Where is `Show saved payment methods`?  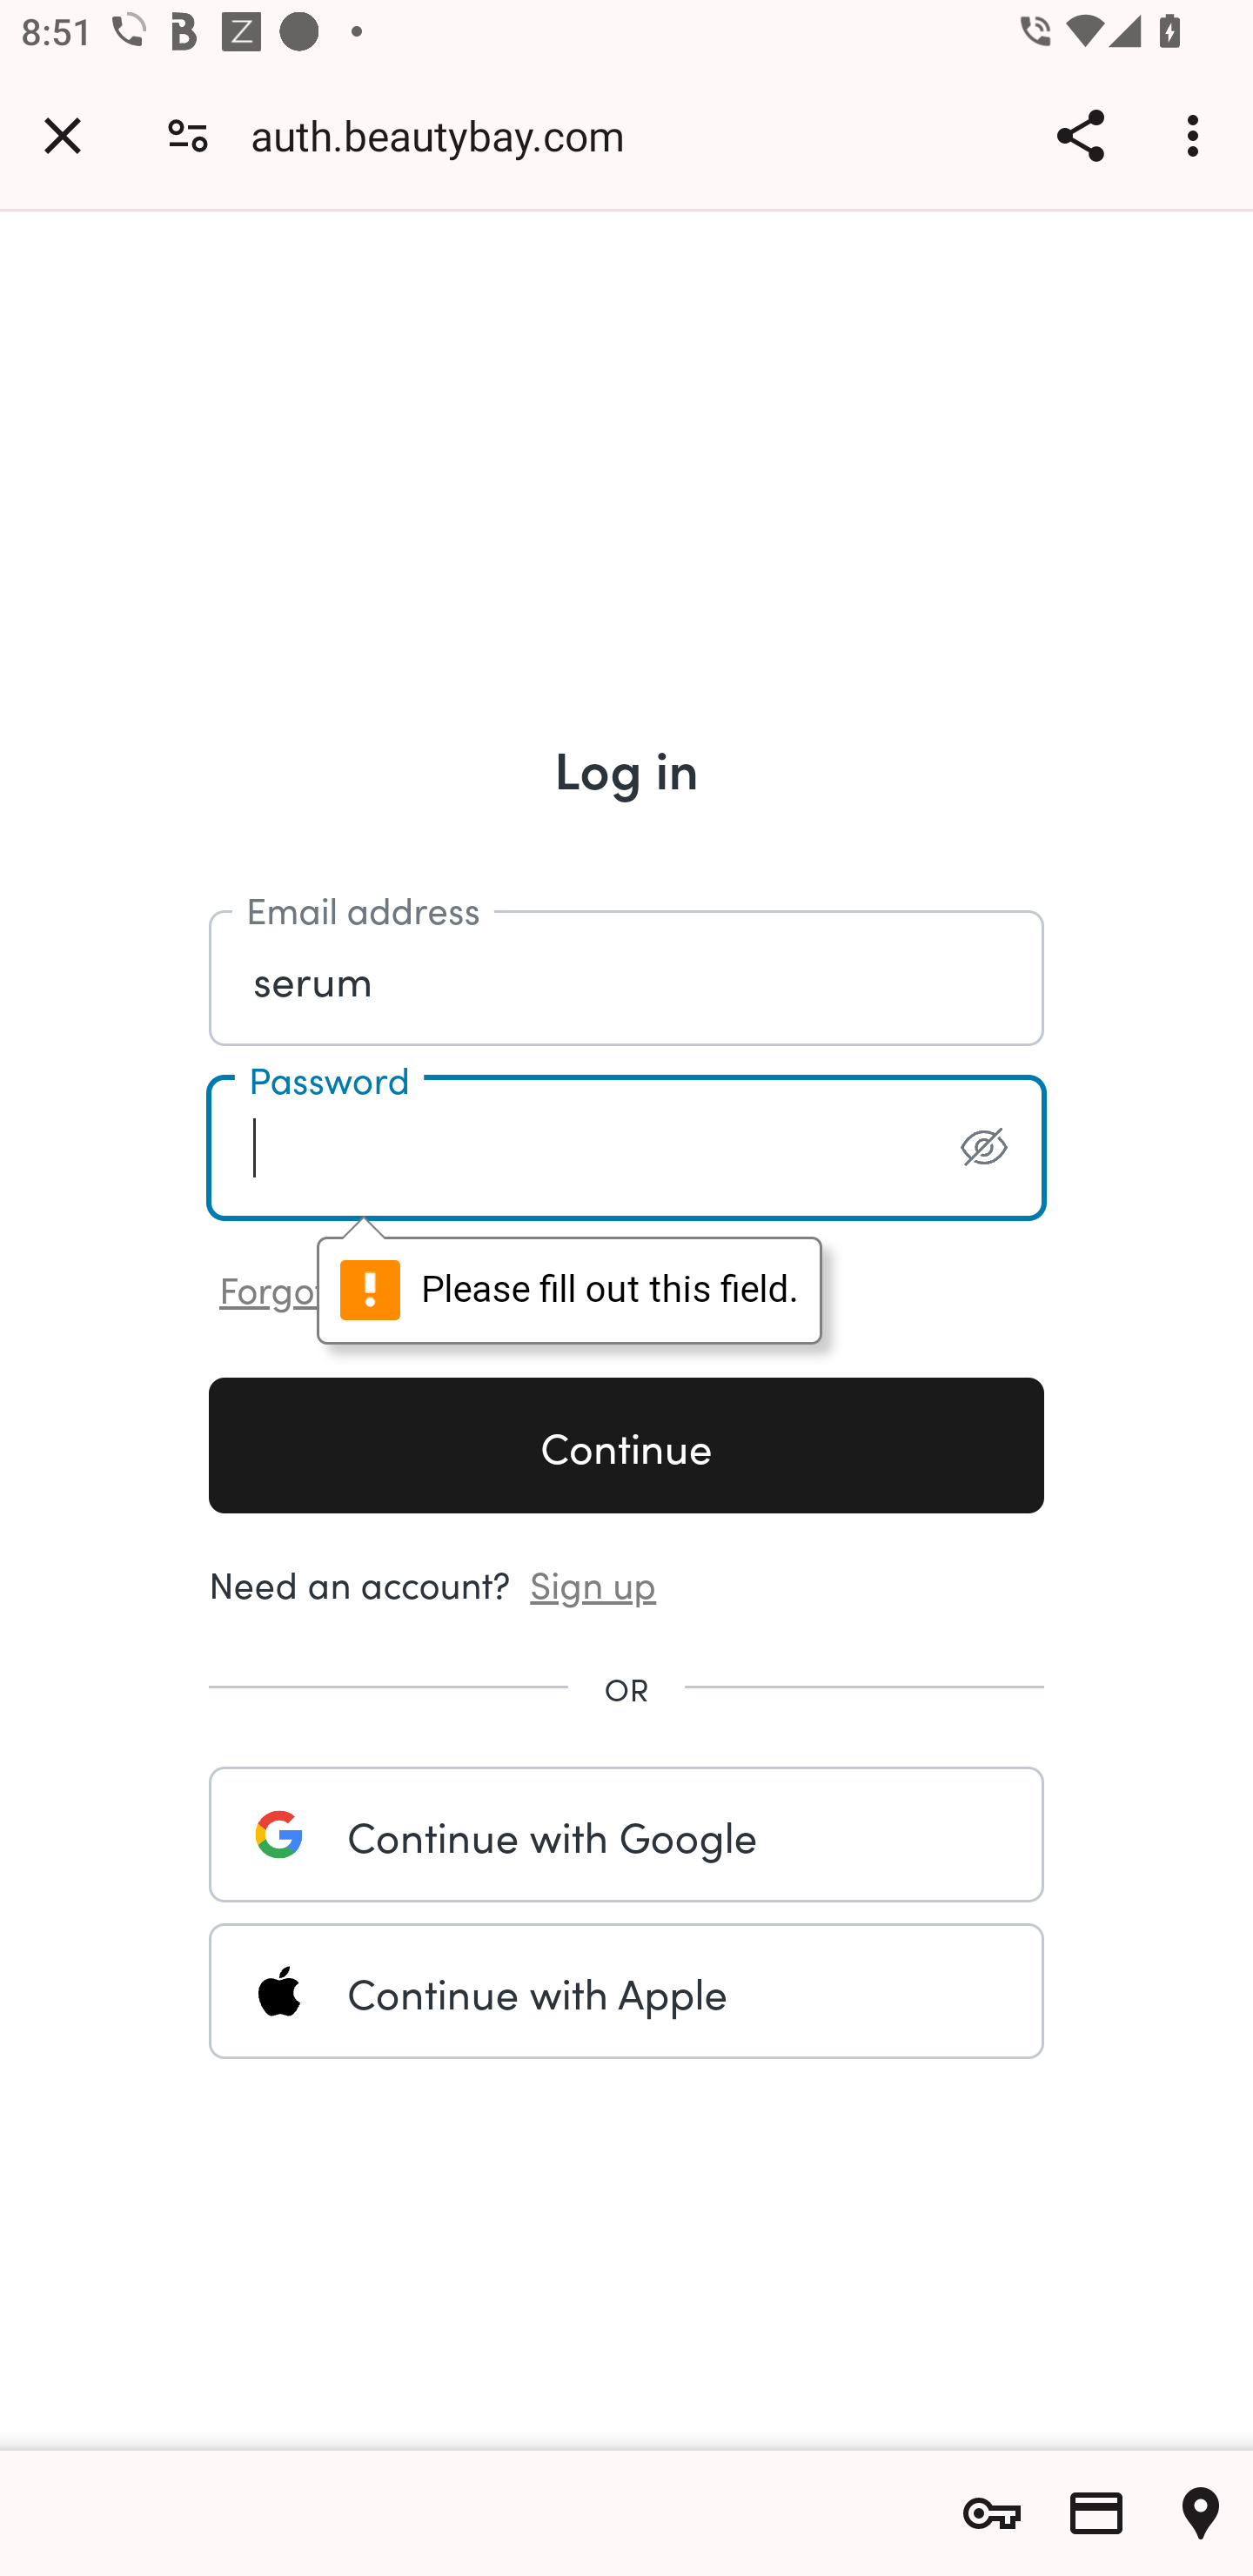 Show saved payment methods is located at coordinates (1096, 2513).